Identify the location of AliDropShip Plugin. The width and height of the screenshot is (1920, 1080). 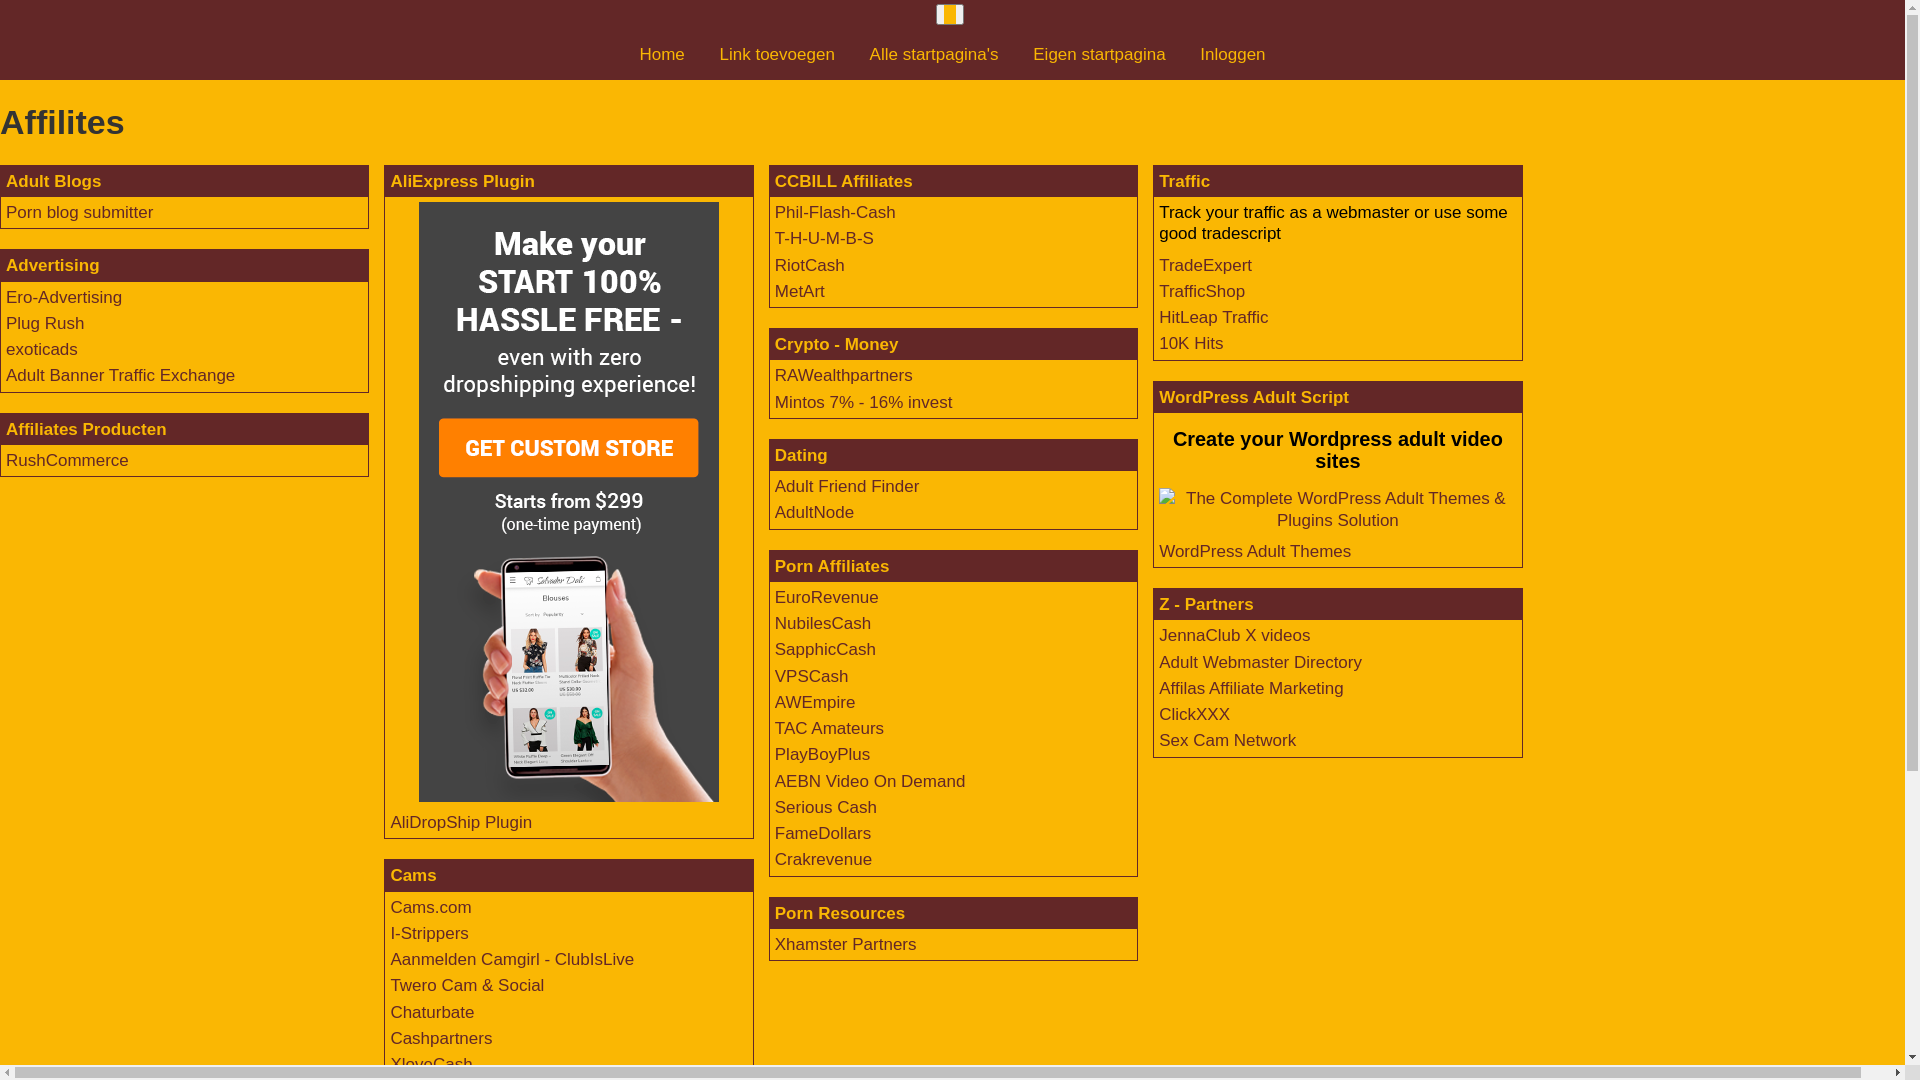
(461, 822).